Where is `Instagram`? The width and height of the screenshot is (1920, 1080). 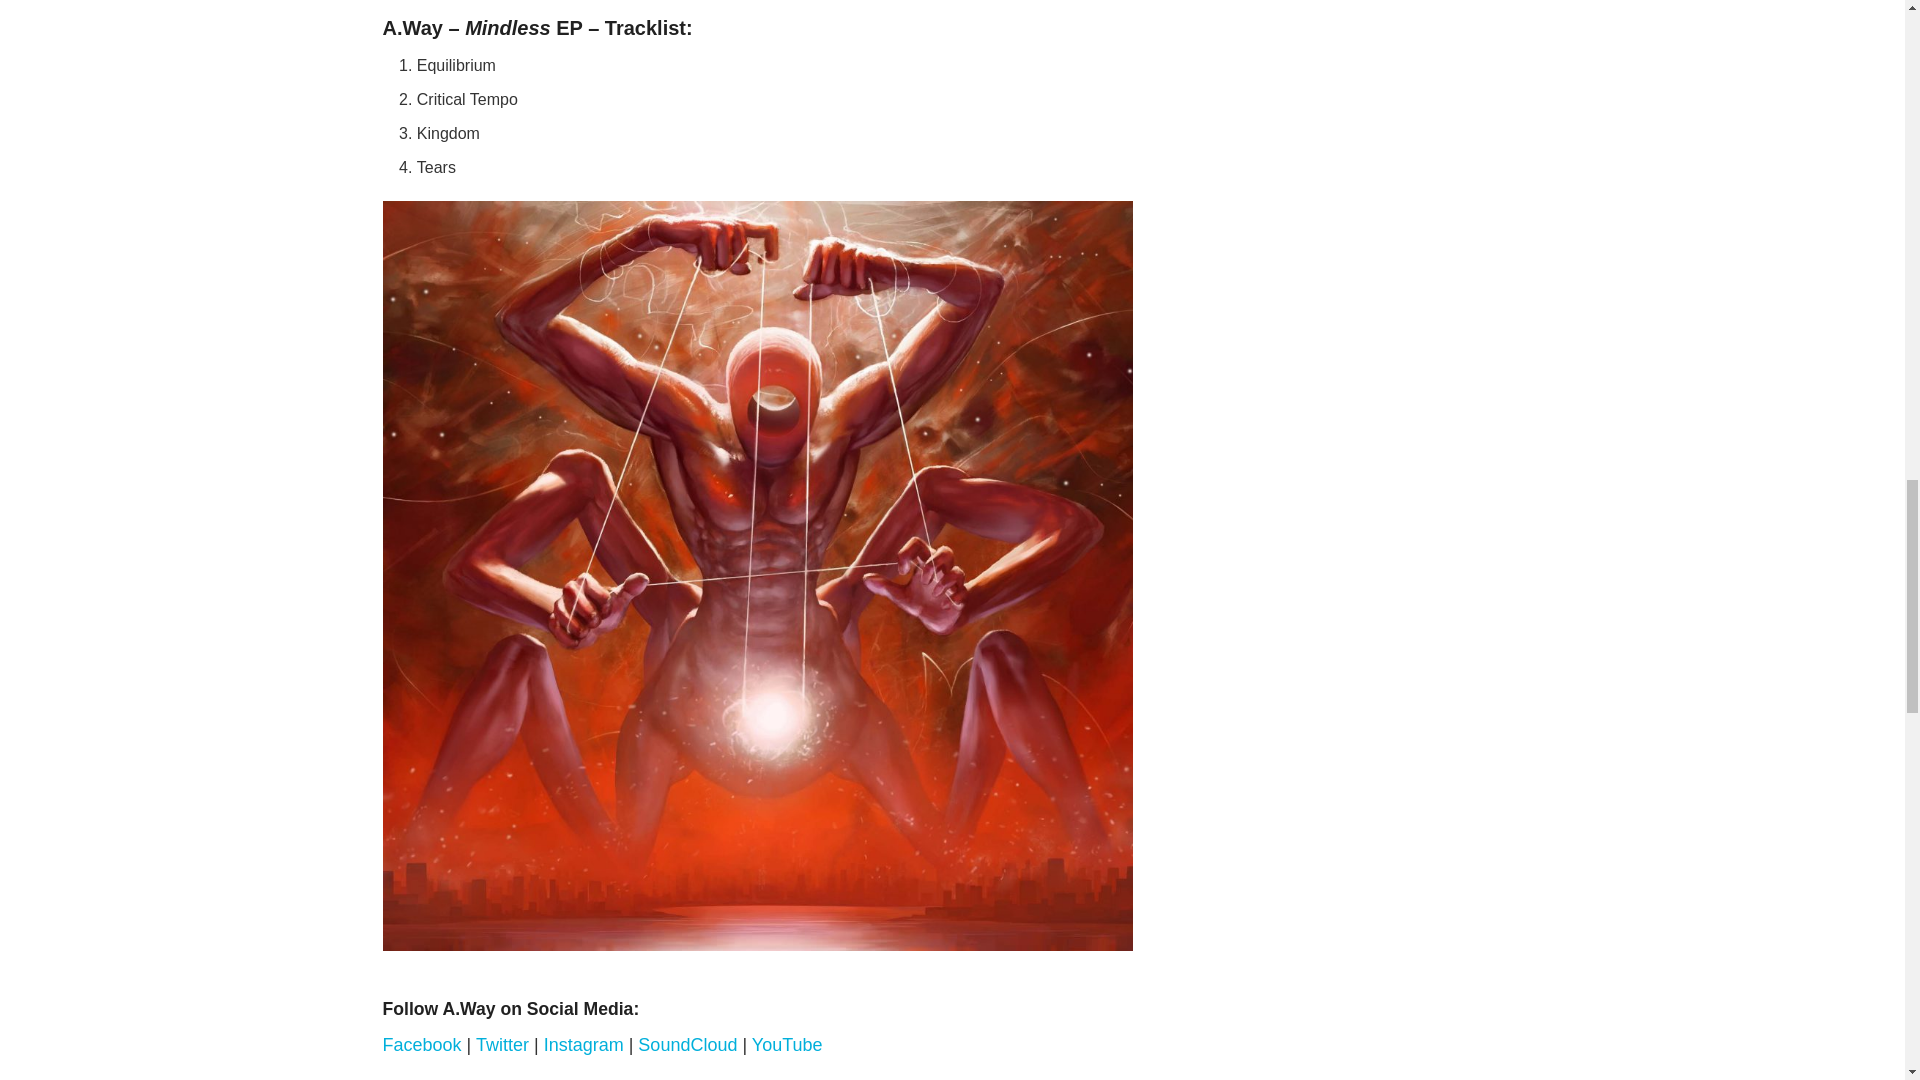
Instagram is located at coordinates (584, 1044).